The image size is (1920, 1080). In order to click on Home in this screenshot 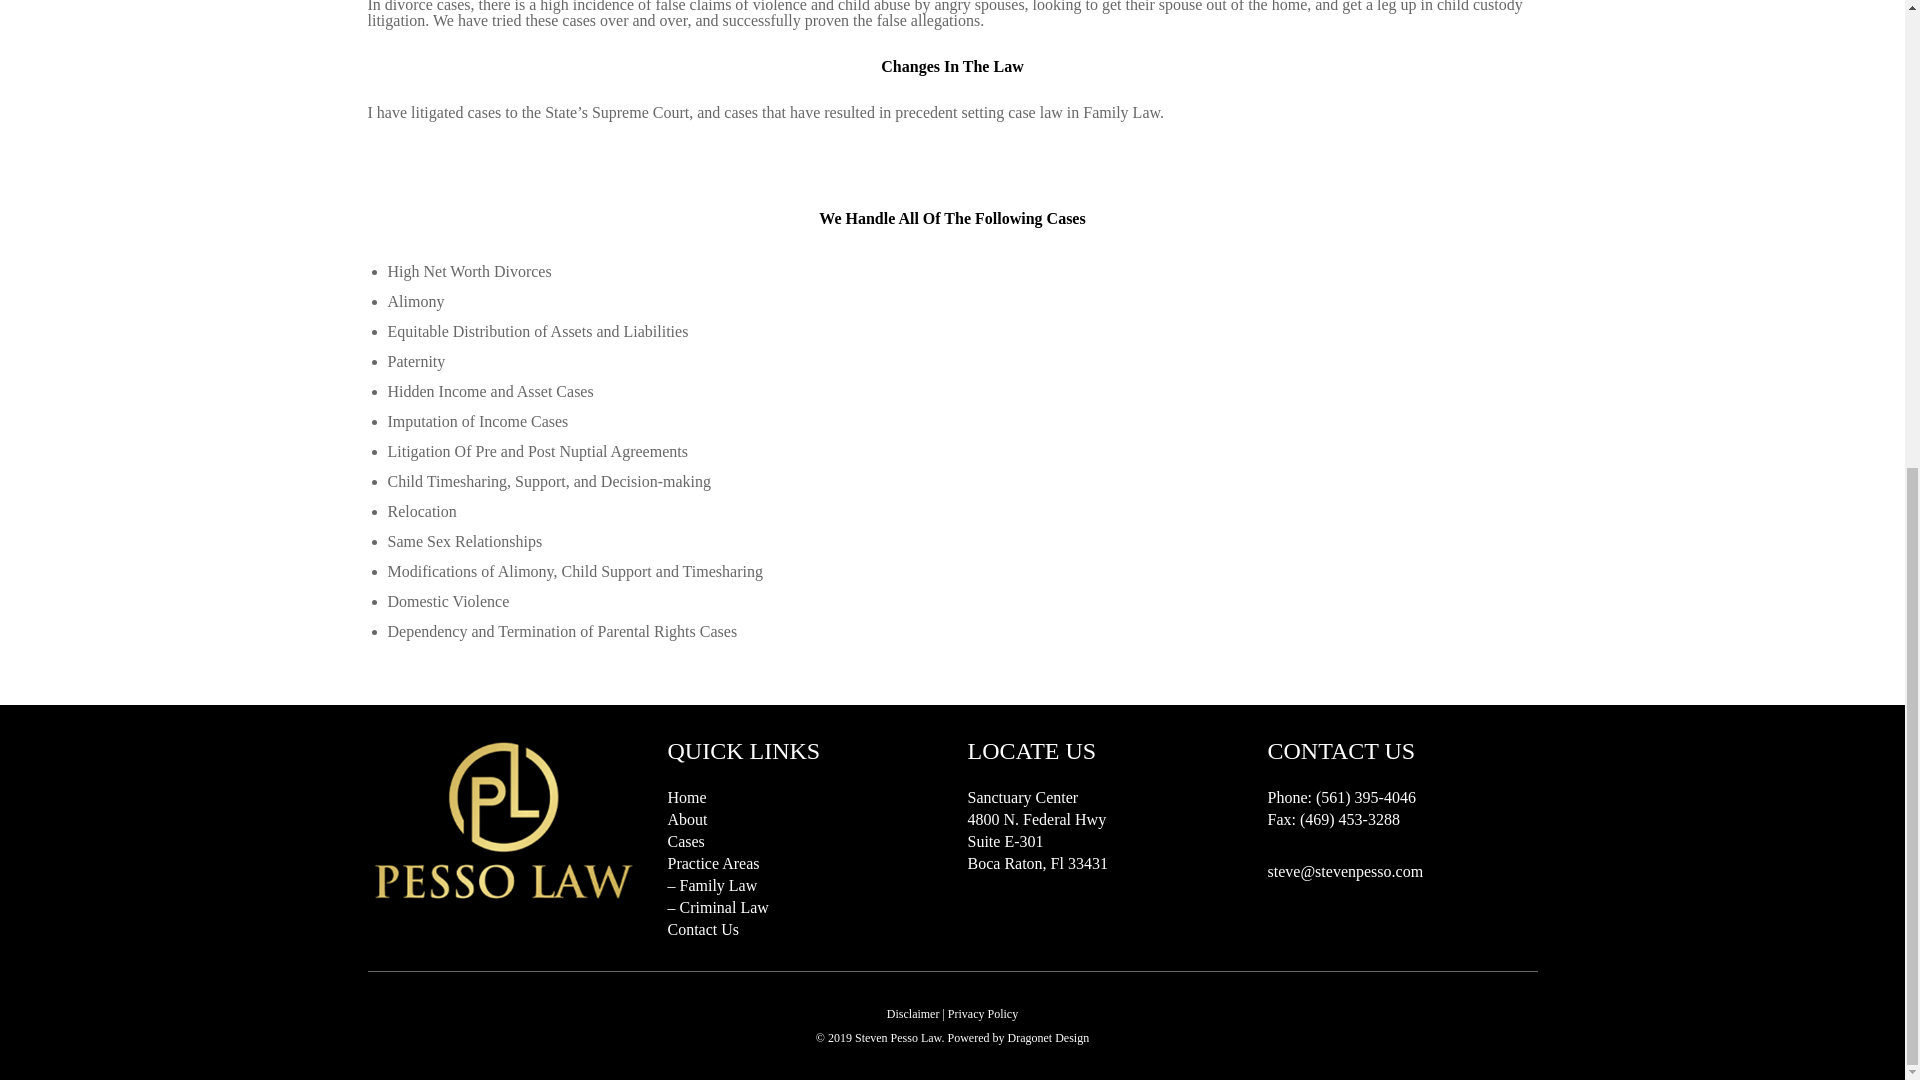, I will do `click(687, 797)`.